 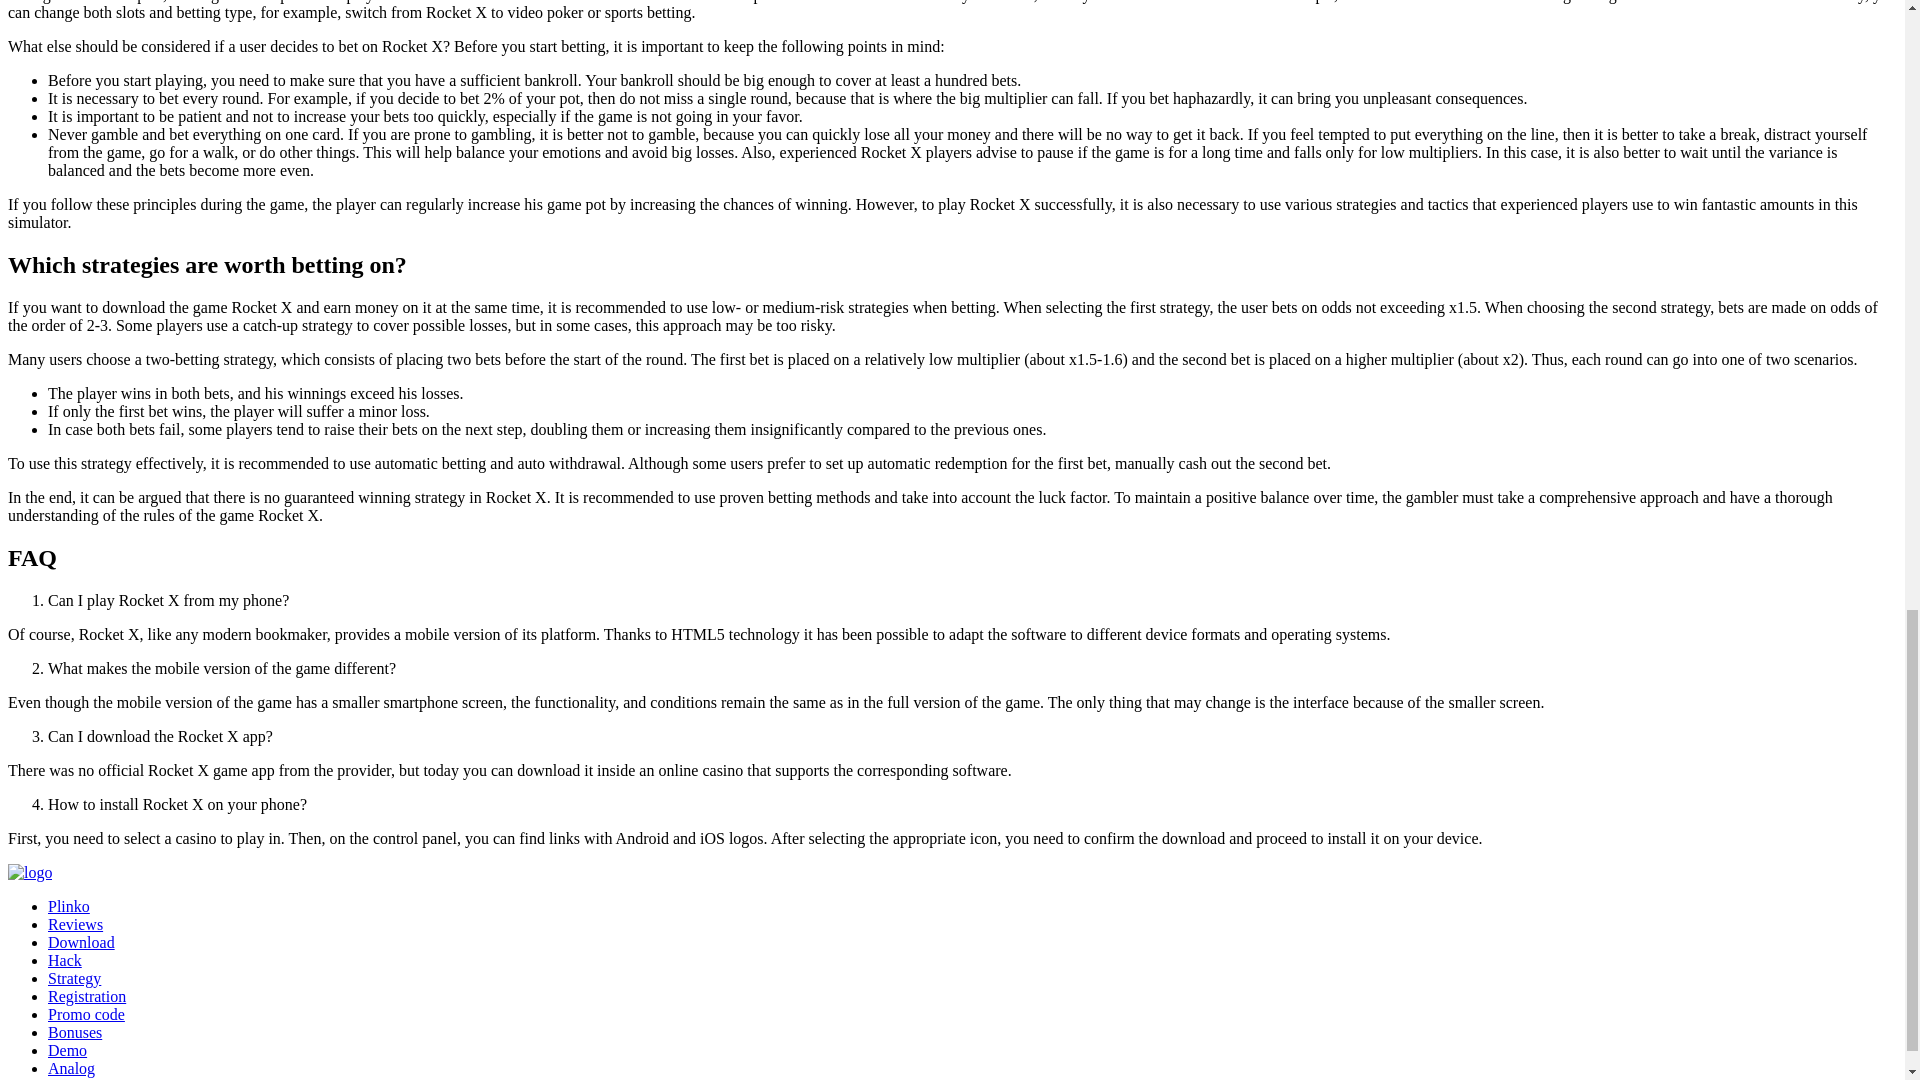 What do you see at coordinates (74, 978) in the screenshot?
I see `Strategy` at bounding box center [74, 978].